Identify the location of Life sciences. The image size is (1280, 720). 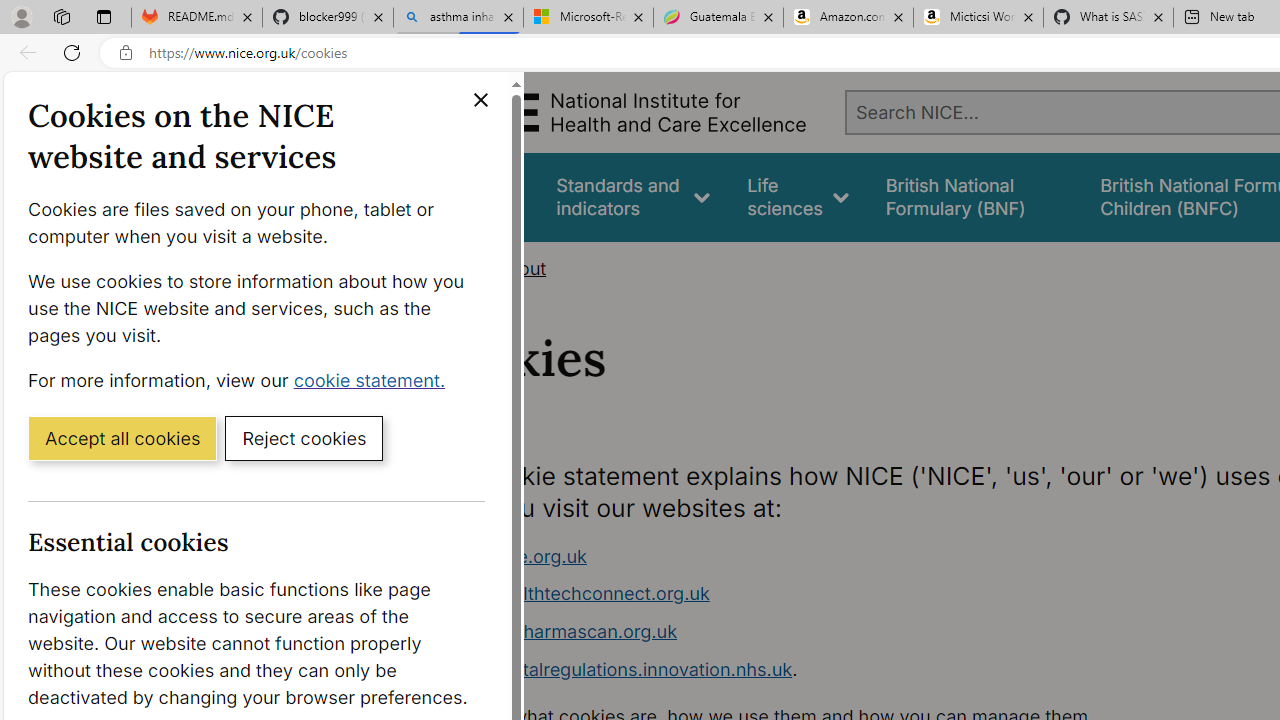
(798, 196).